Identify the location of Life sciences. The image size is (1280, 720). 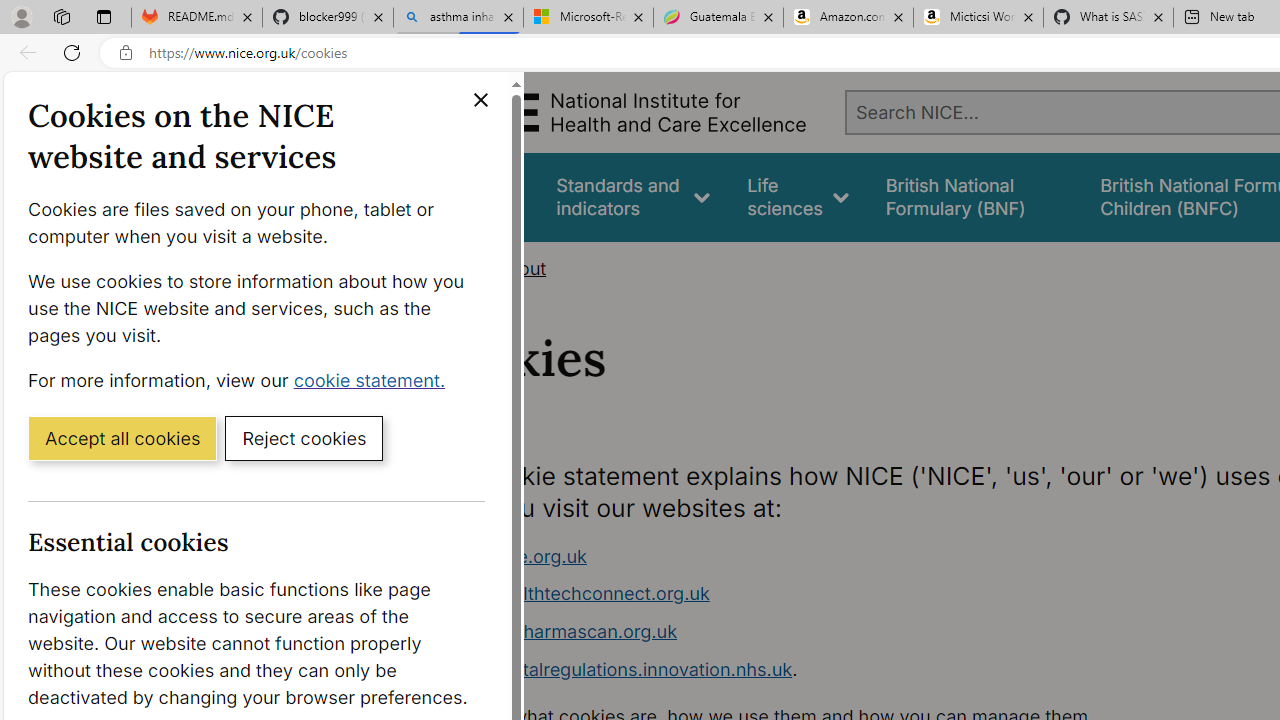
(798, 196).